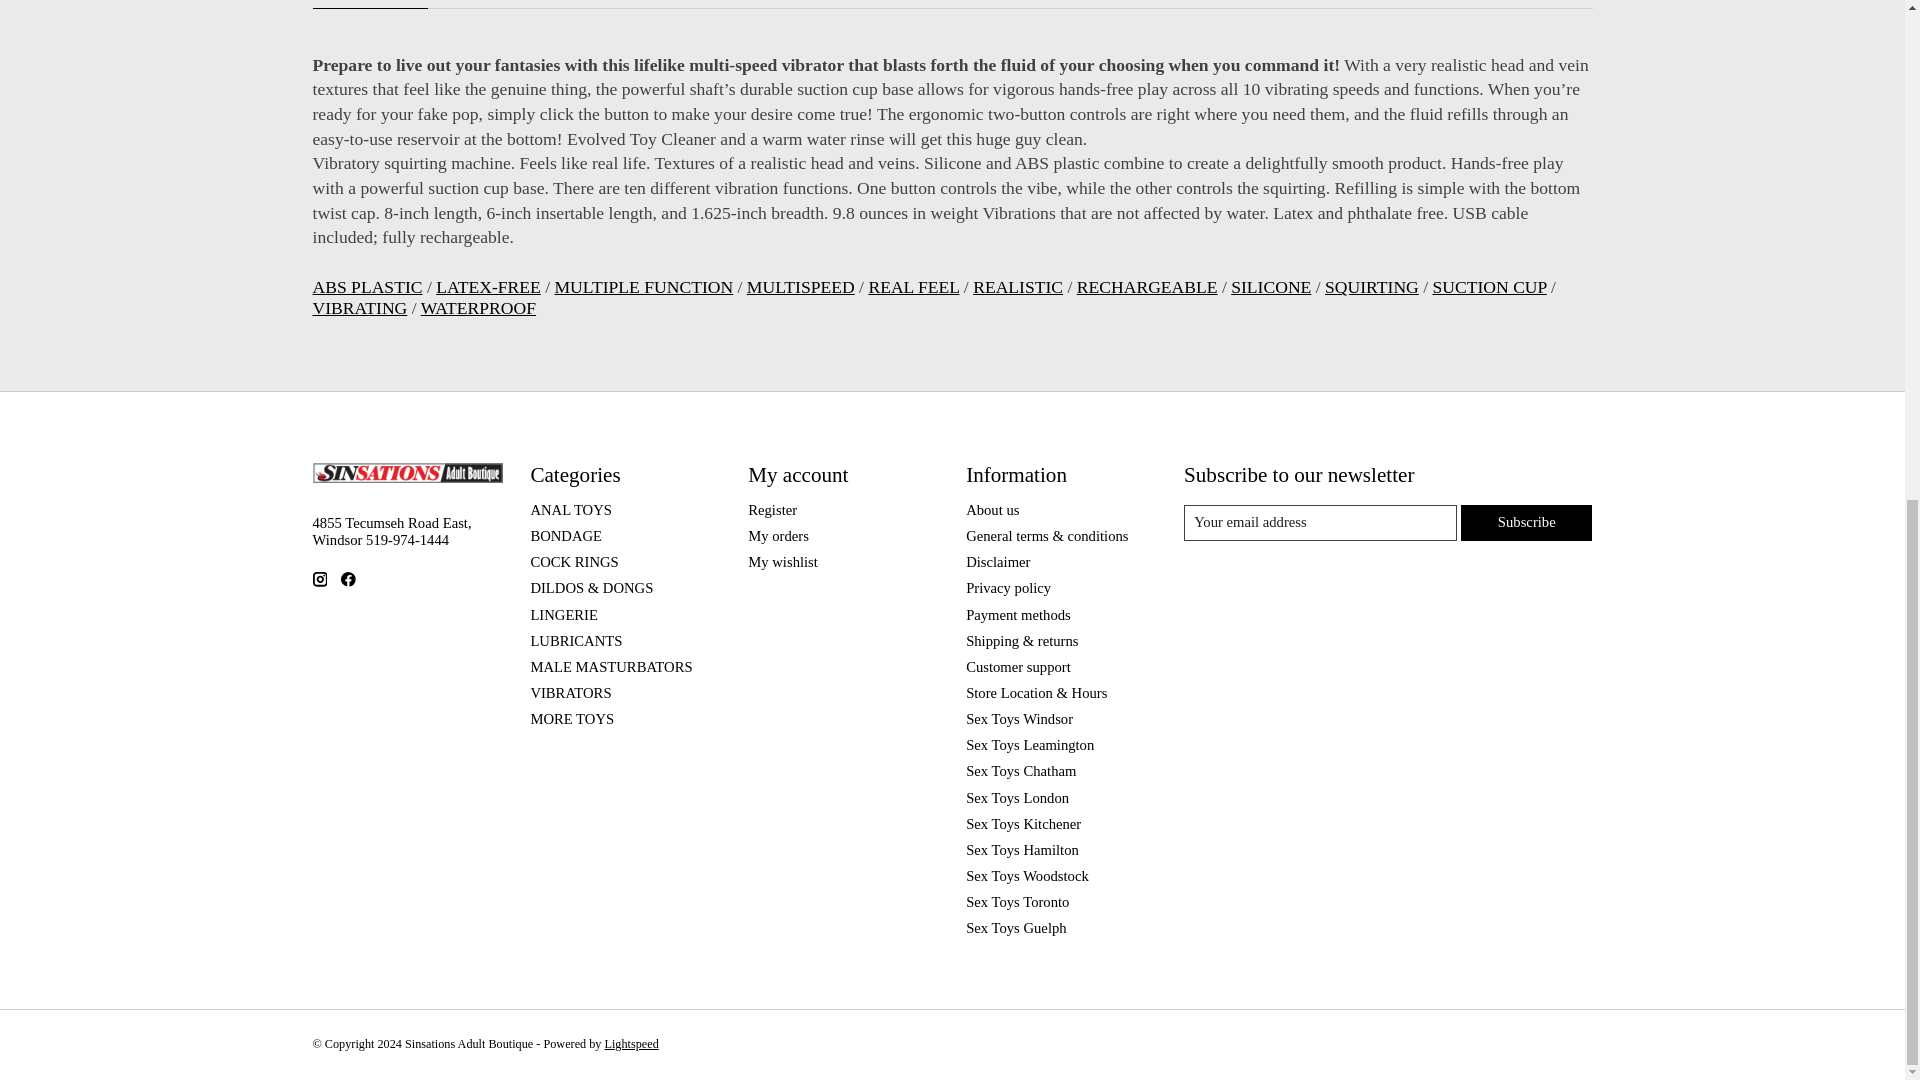 Image resolution: width=1920 pixels, height=1080 pixels. What do you see at coordinates (778, 536) in the screenshot?
I see `My orders` at bounding box center [778, 536].